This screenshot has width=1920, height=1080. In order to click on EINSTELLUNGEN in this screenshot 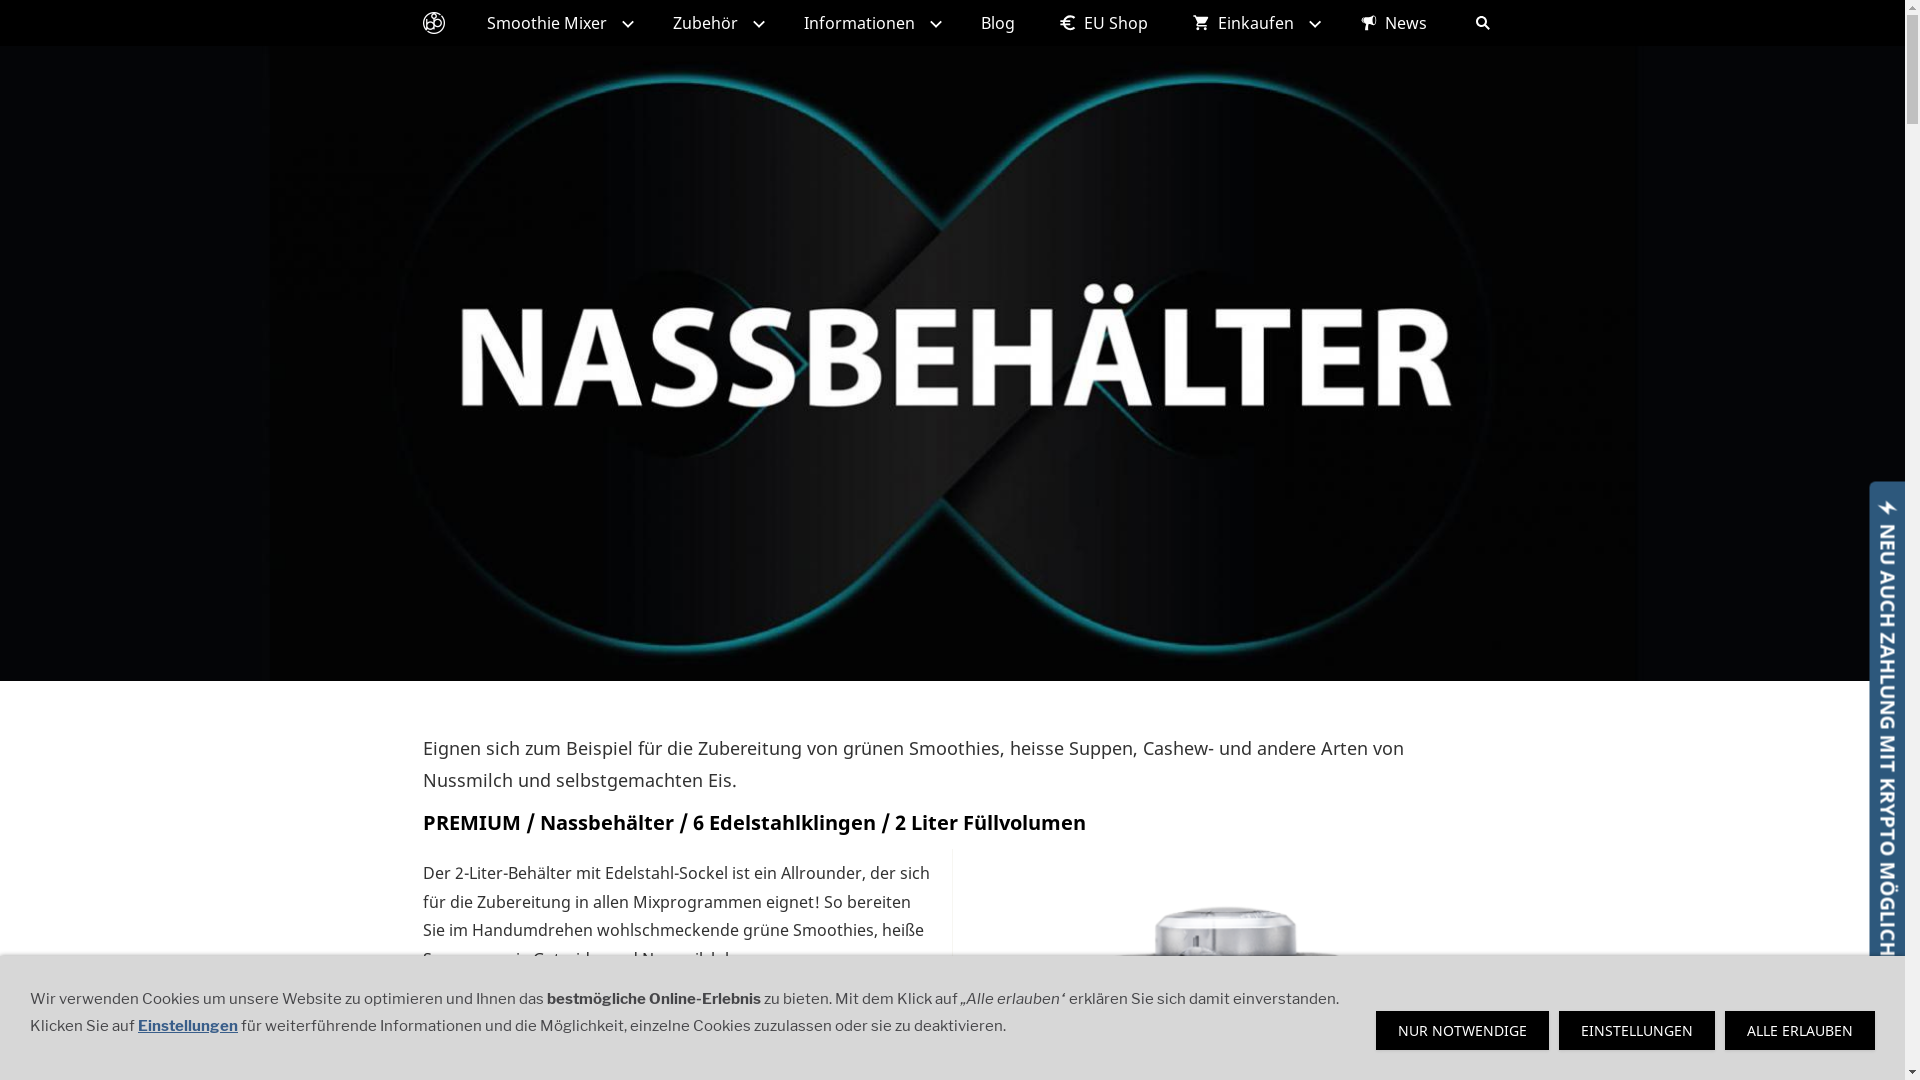, I will do `click(1637, 1030)`.